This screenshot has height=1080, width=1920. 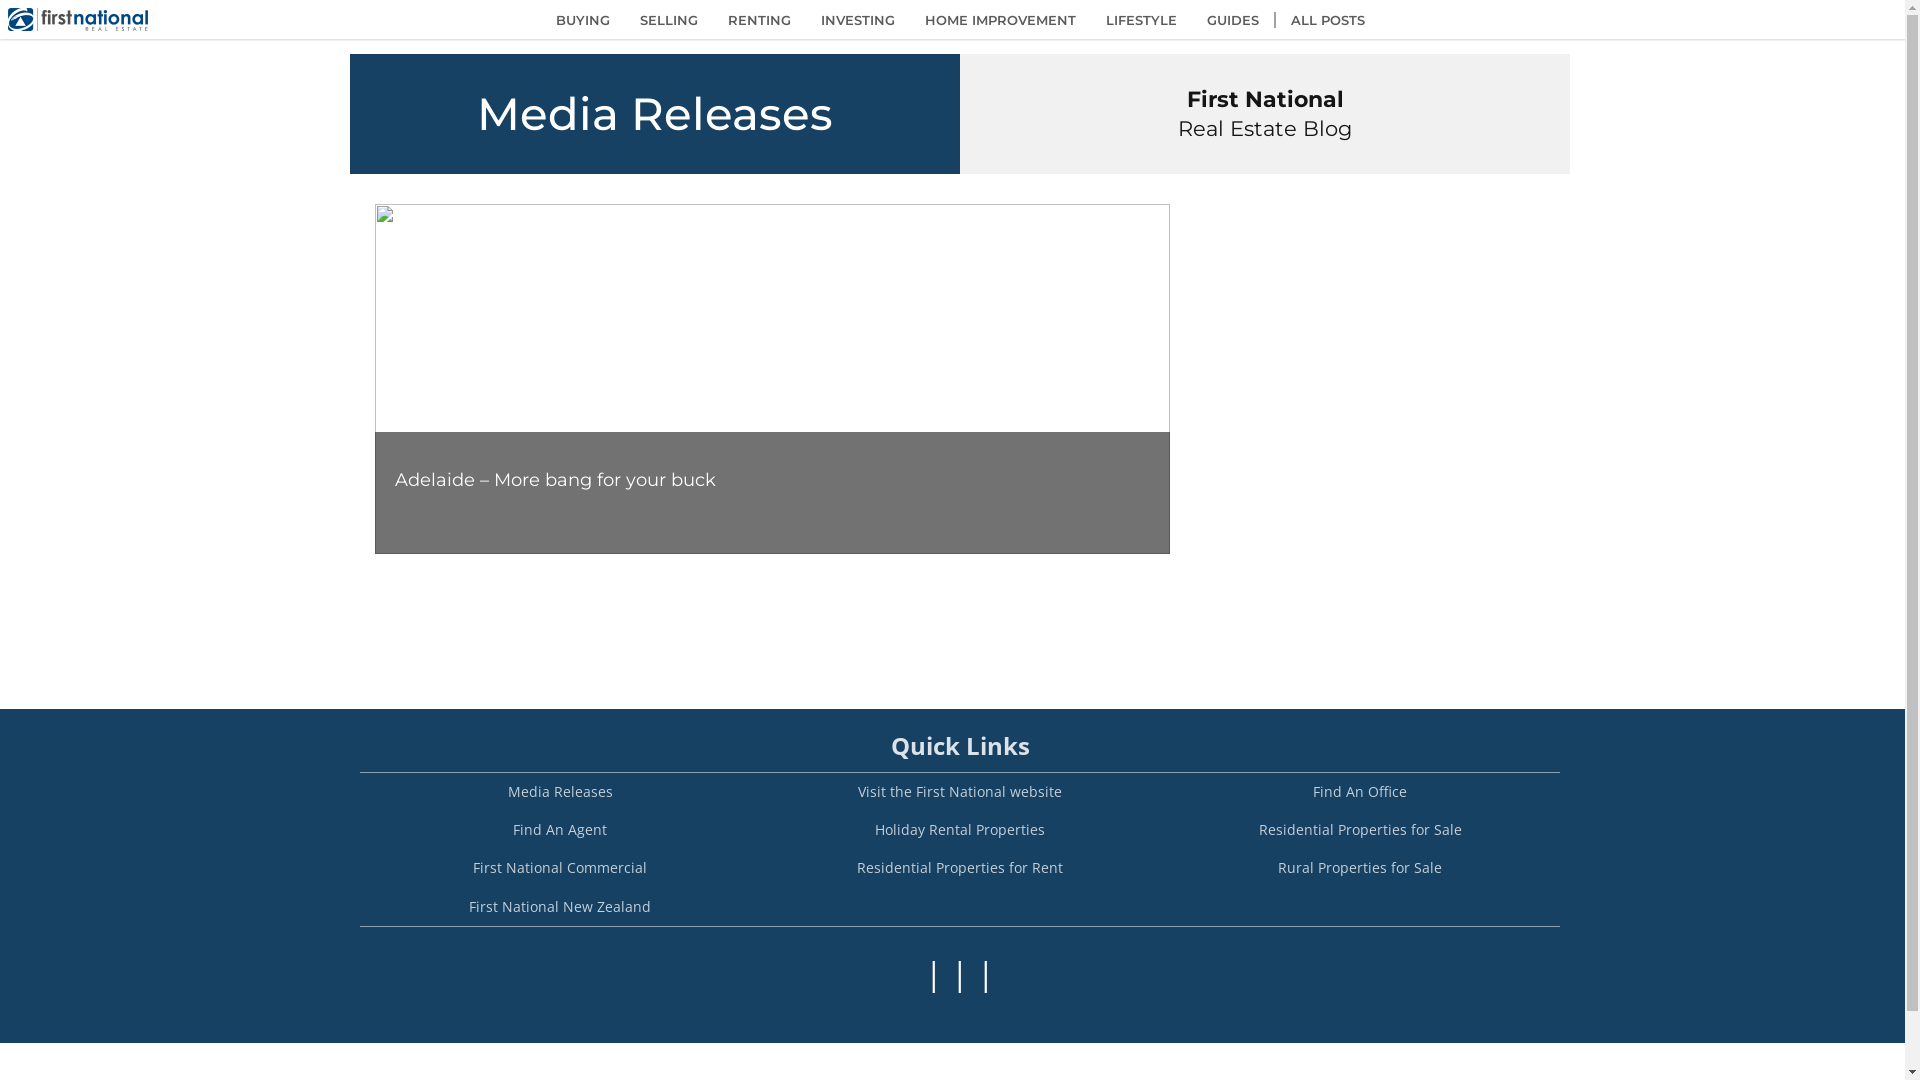 I want to click on RENTING, so click(x=758, y=20).